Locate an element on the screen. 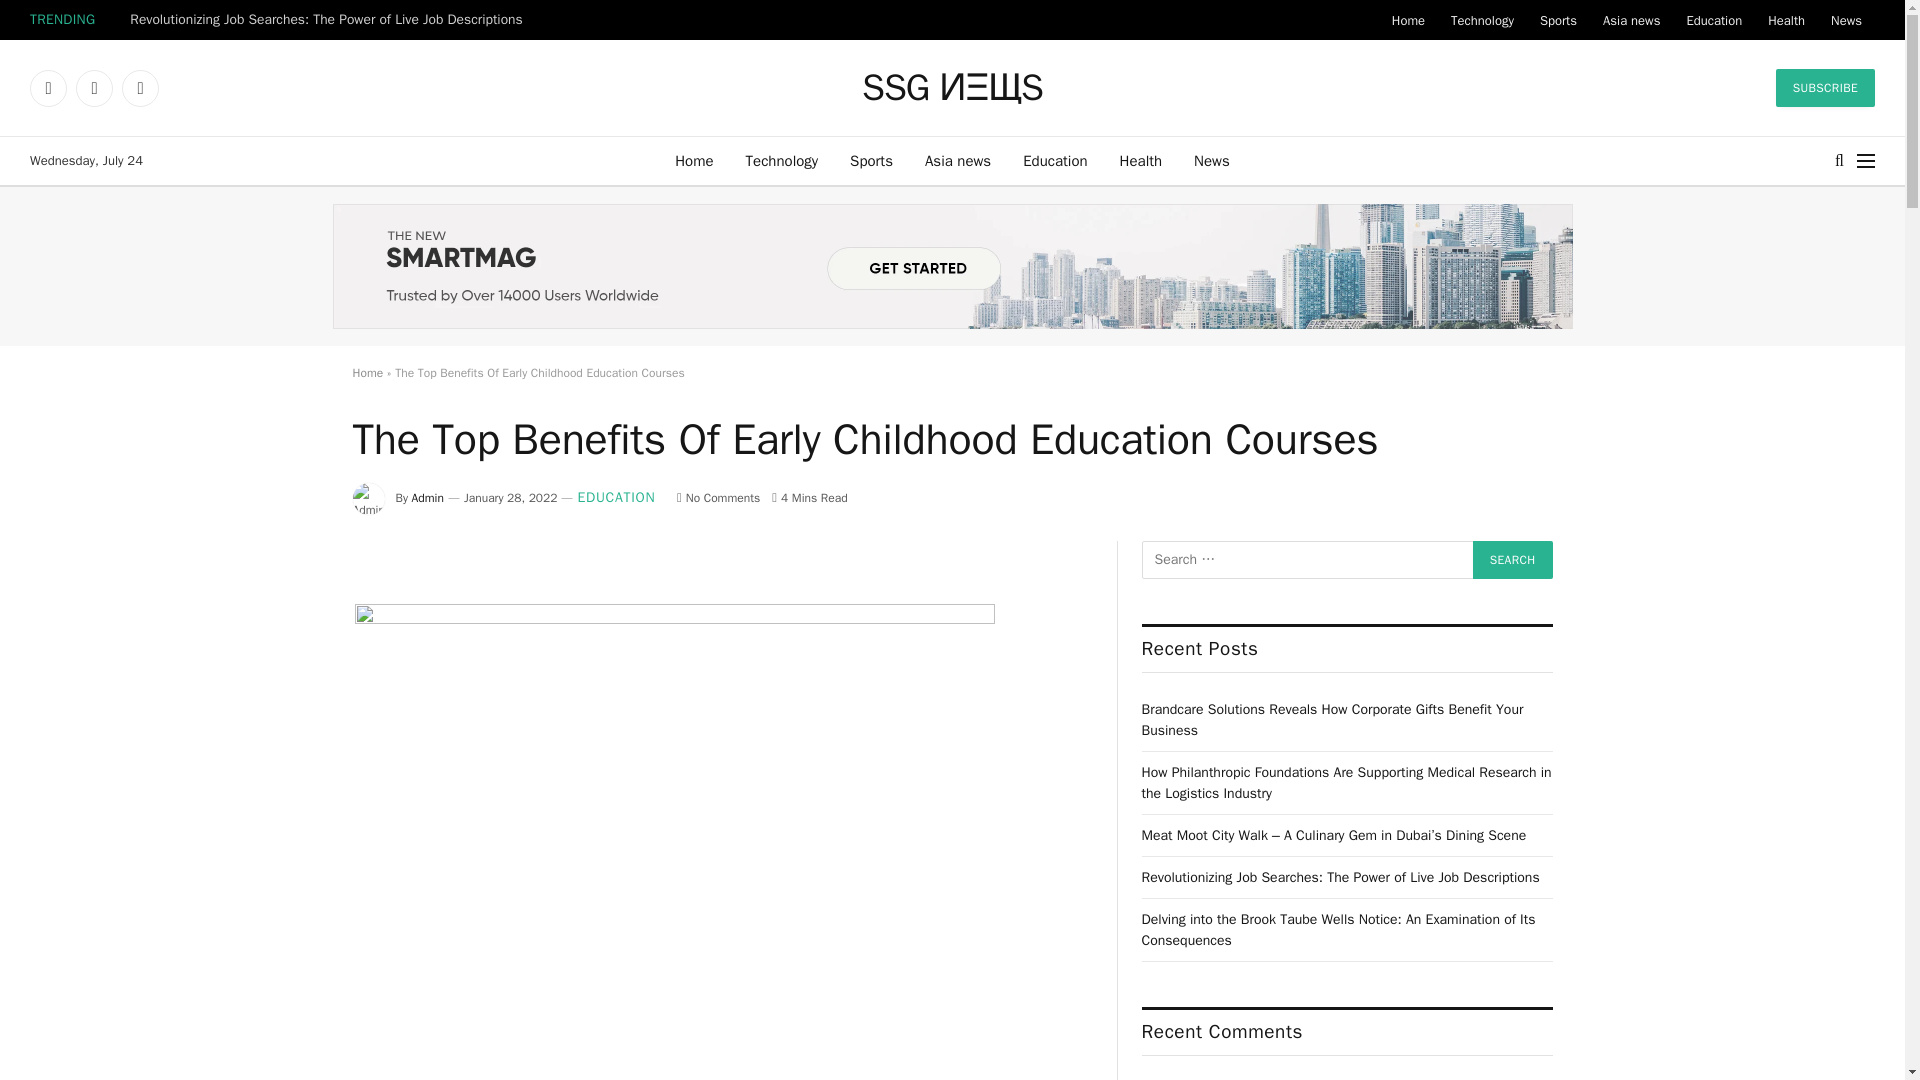  Home is located at coordinates (1408, 20).